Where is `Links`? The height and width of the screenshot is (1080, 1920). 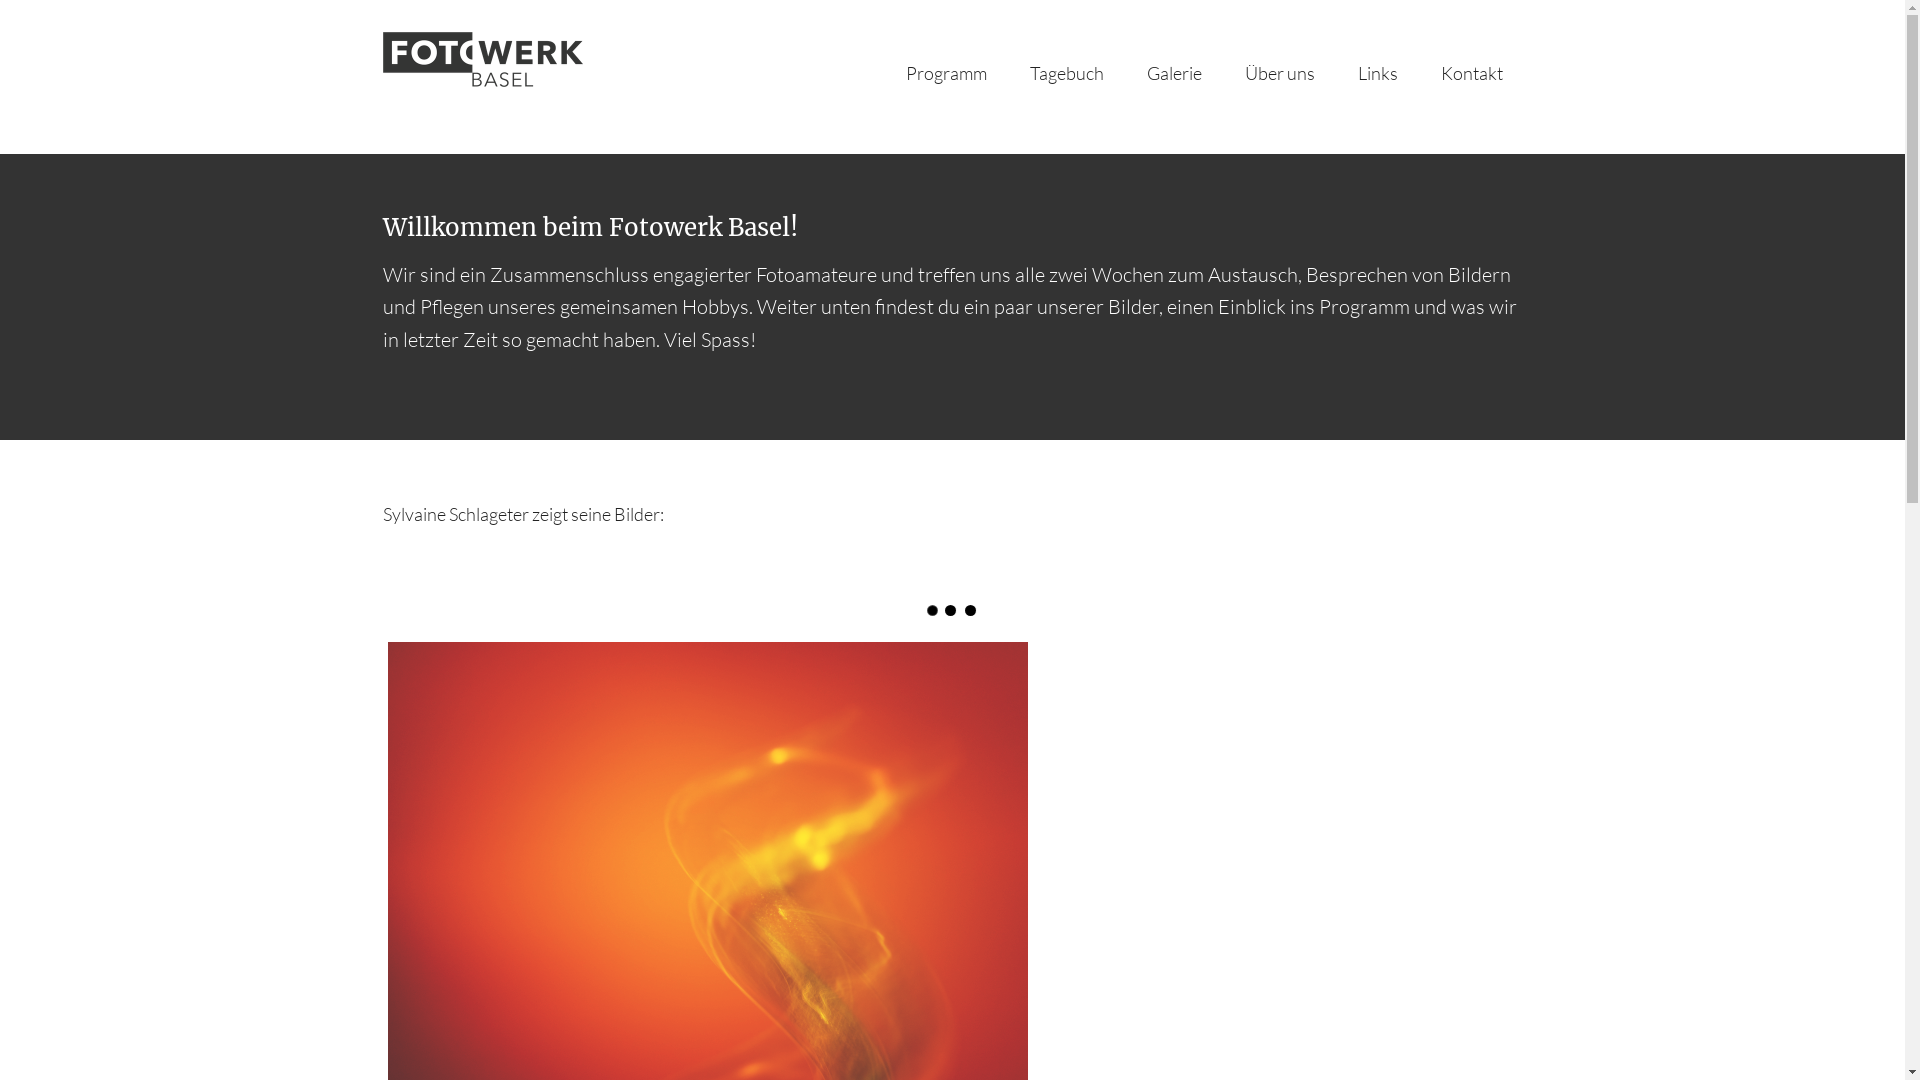
Links is located at coordinates (1378, 73).